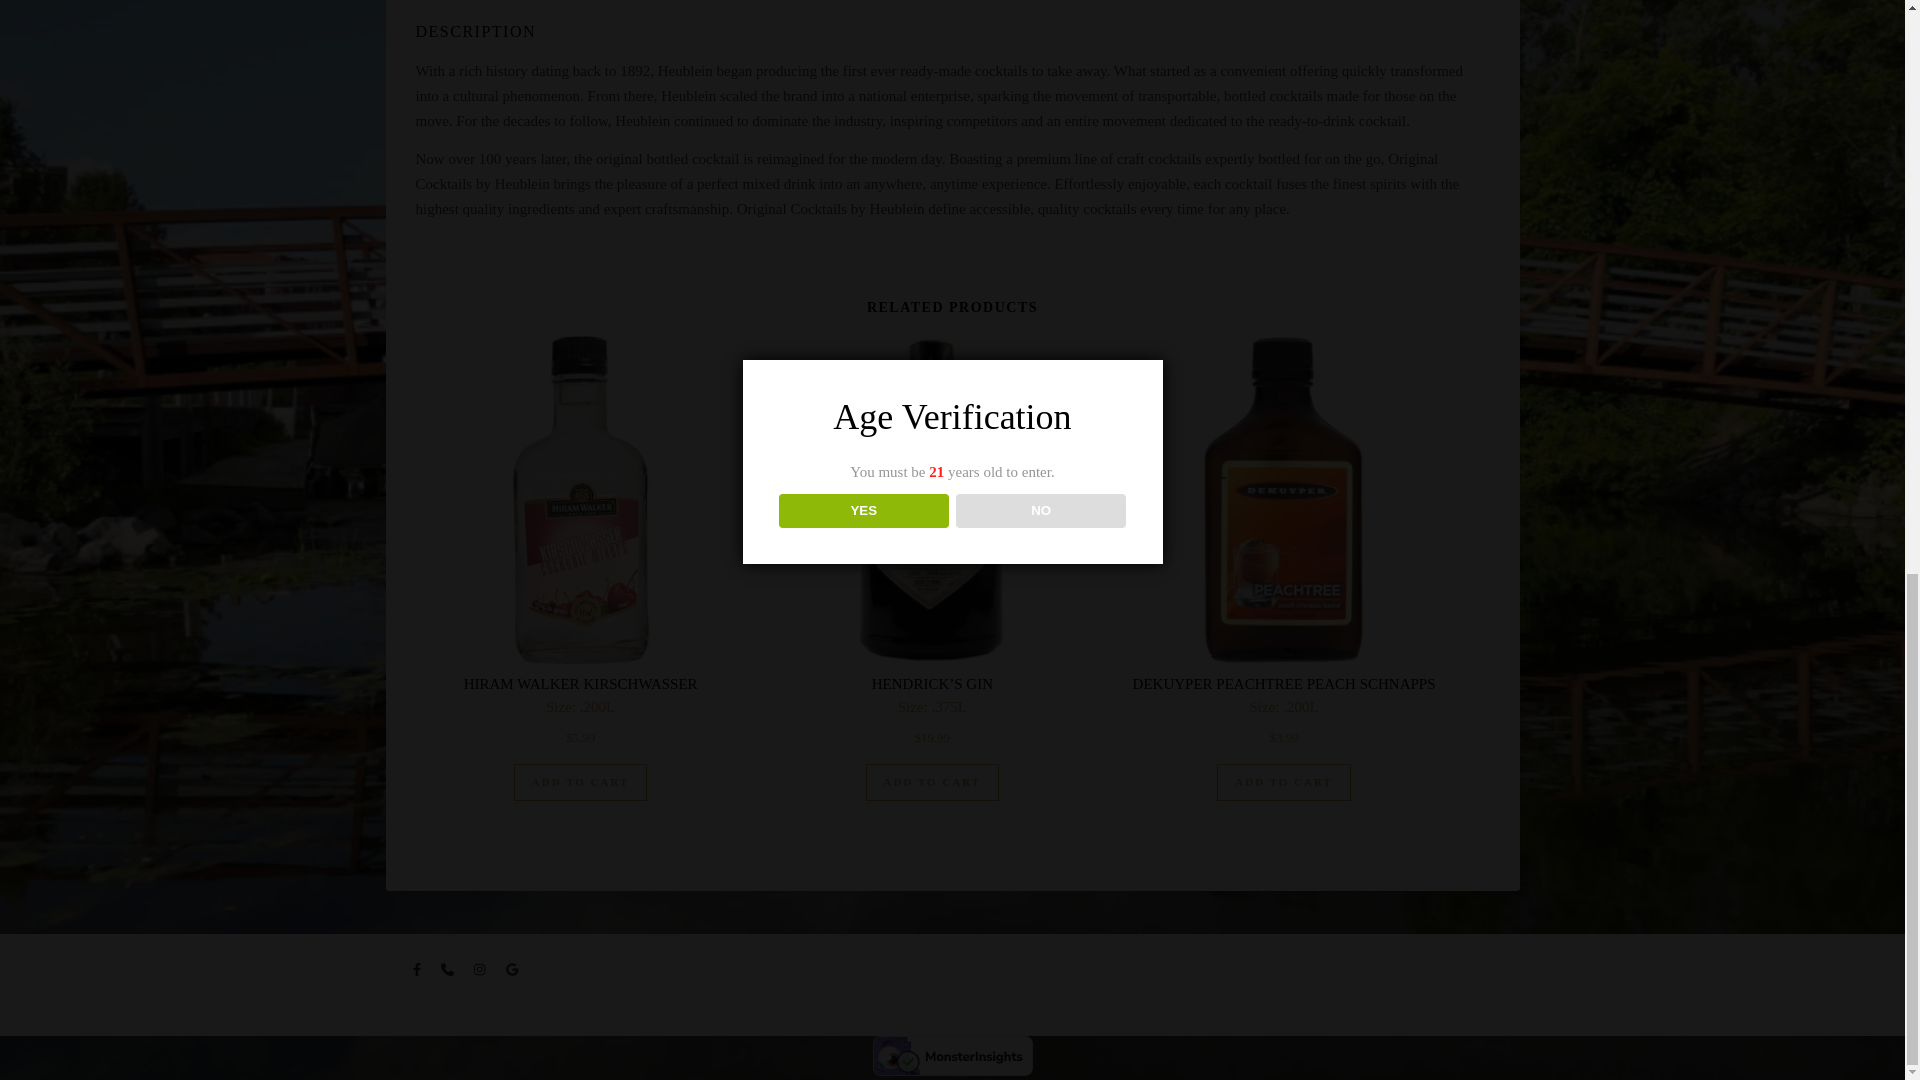 The image size is (1920, 1080). I want to click on Verified by MonsterInsights, so click(952, 1055).